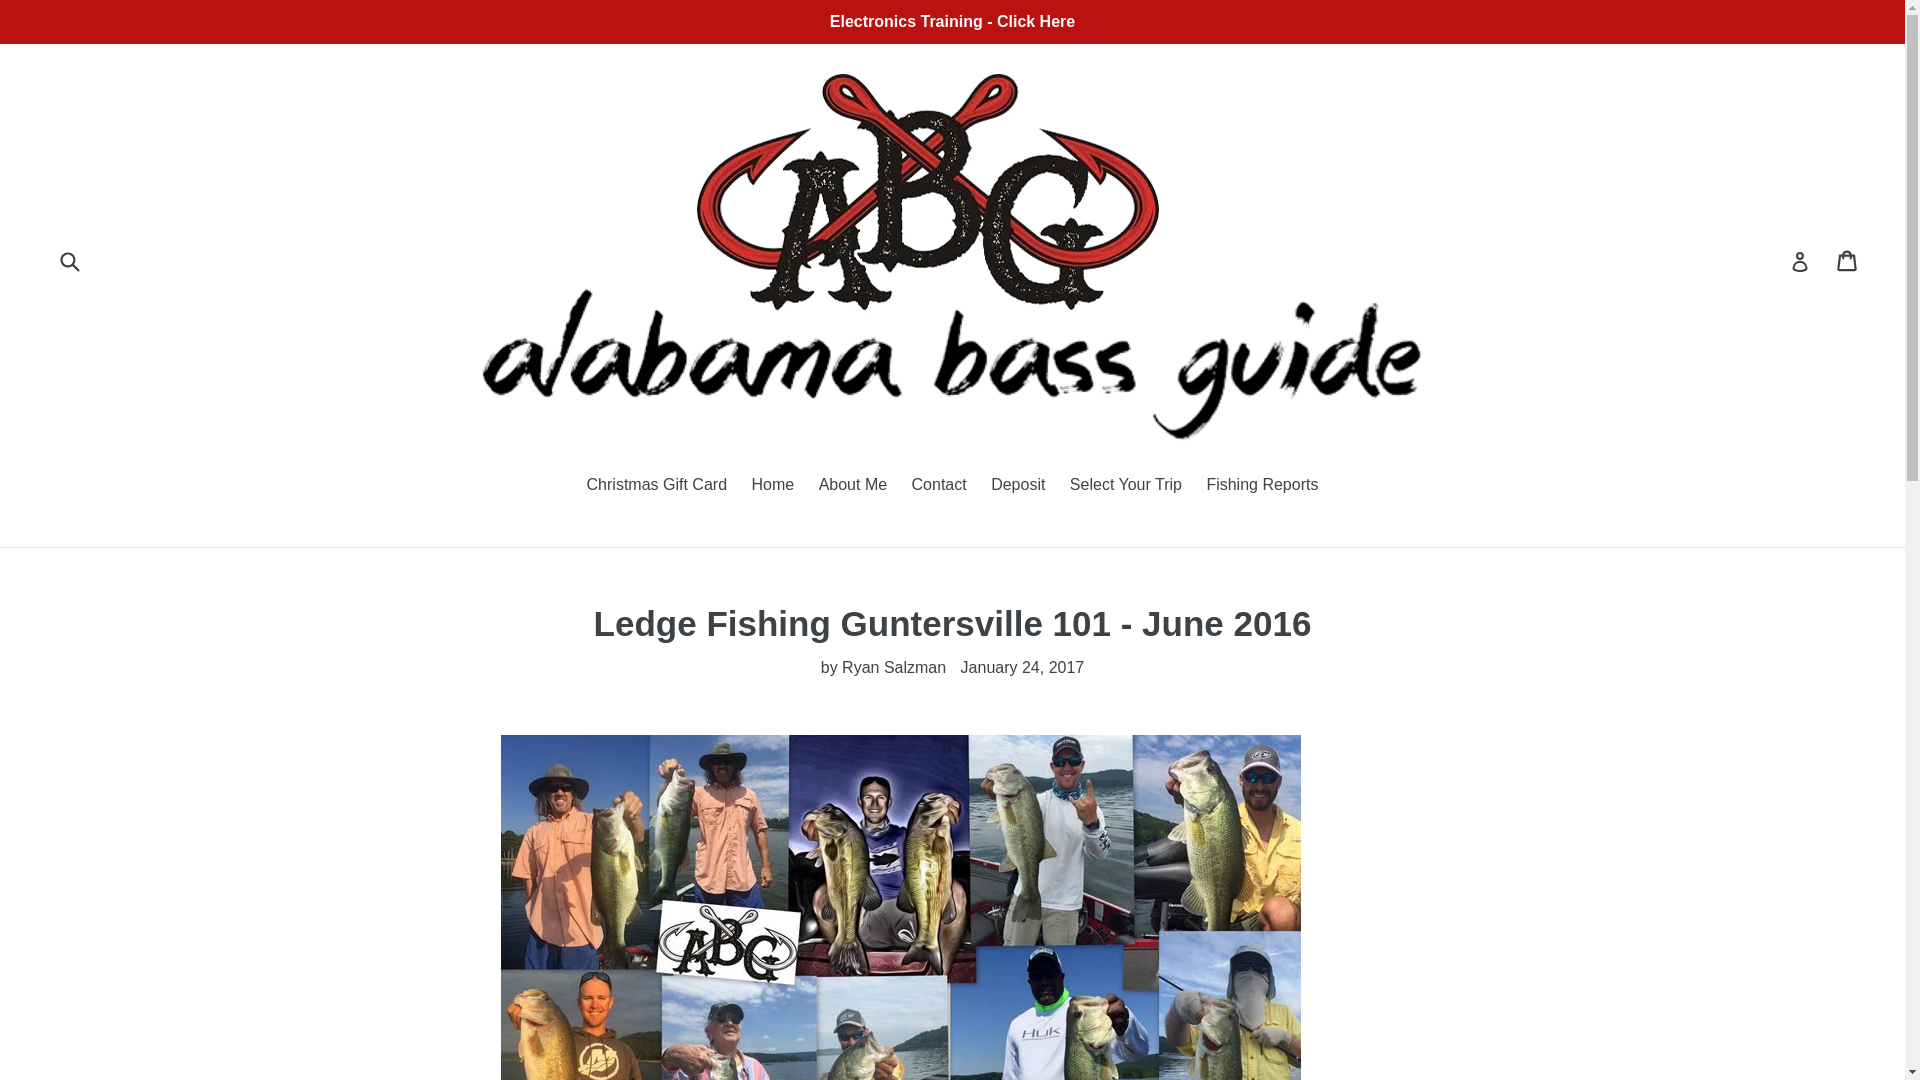 Image resolution: width=1920 pixels, height=1080 pixels. Describe the element at coordinates (852, 486) in the screenshot. I see `About Me` at that location.